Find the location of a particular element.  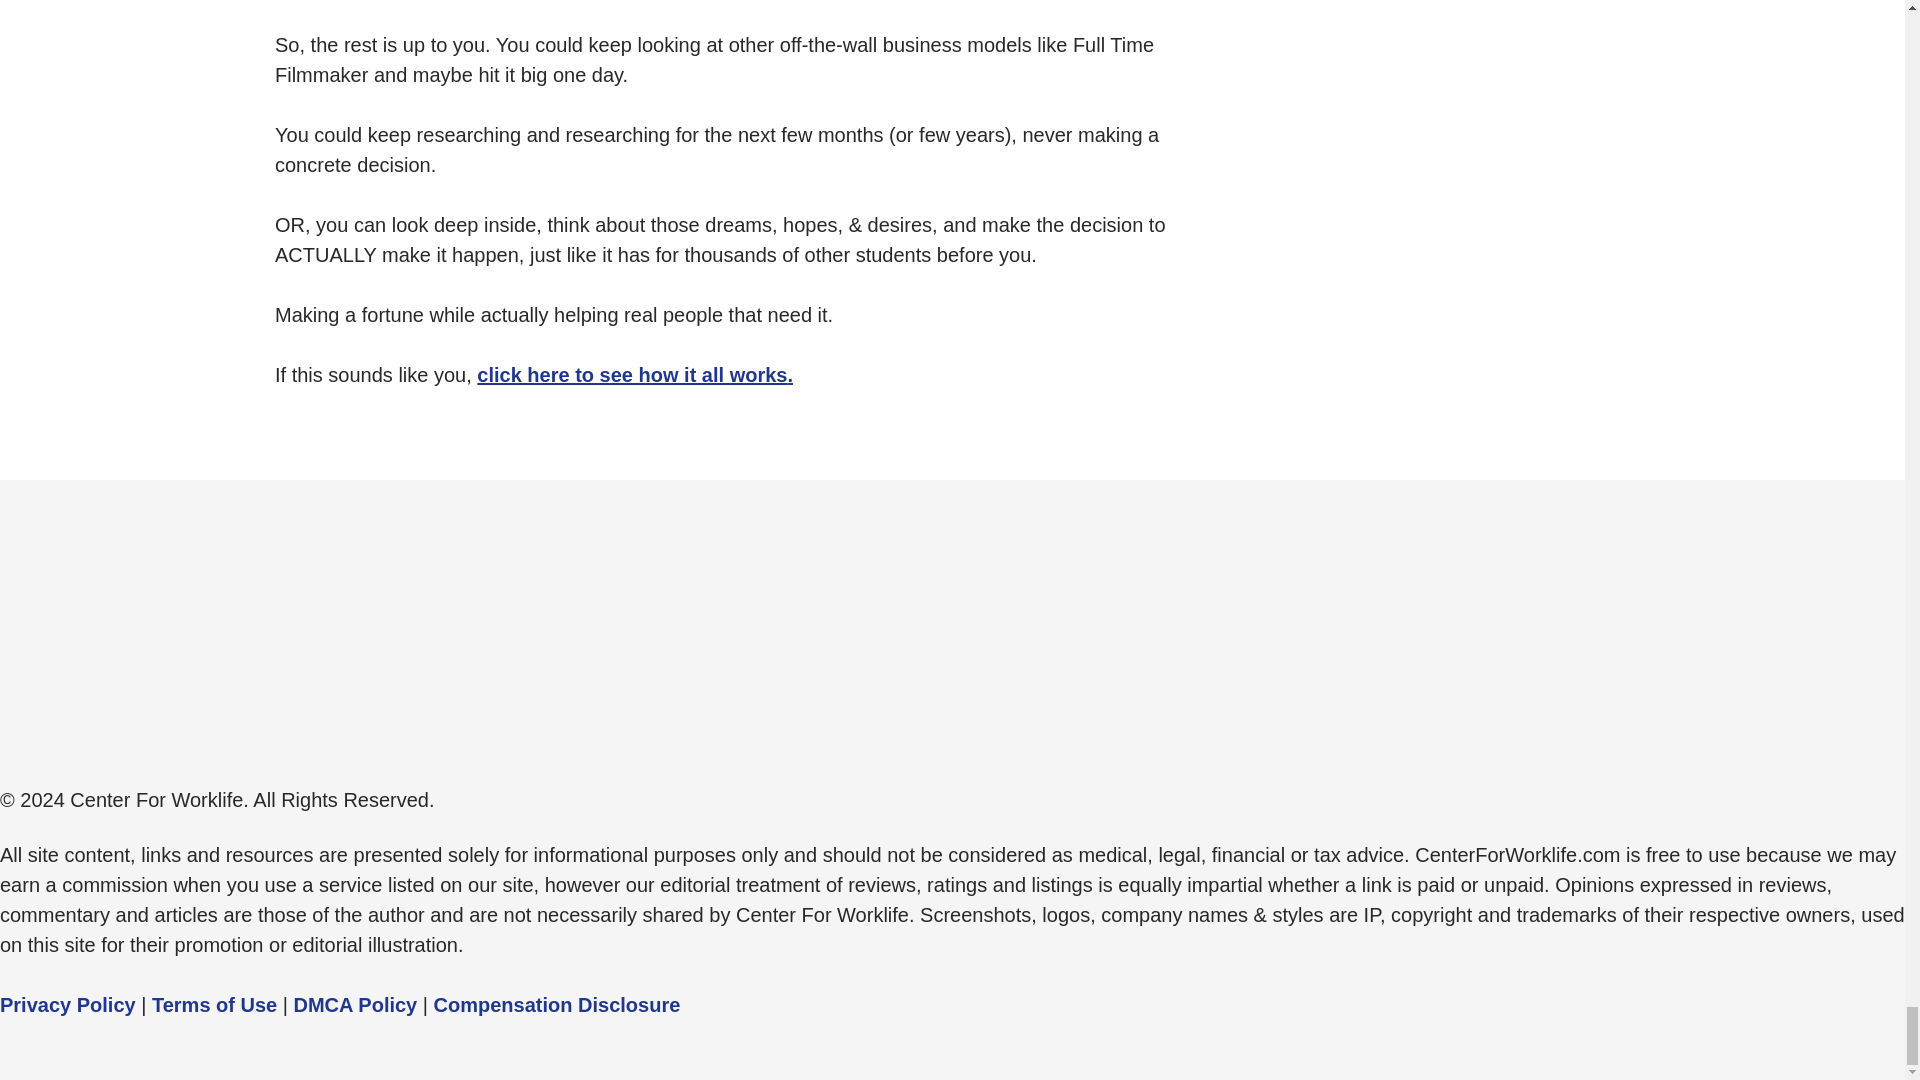

DMCA Policy is located at coordinates (356, 1004).